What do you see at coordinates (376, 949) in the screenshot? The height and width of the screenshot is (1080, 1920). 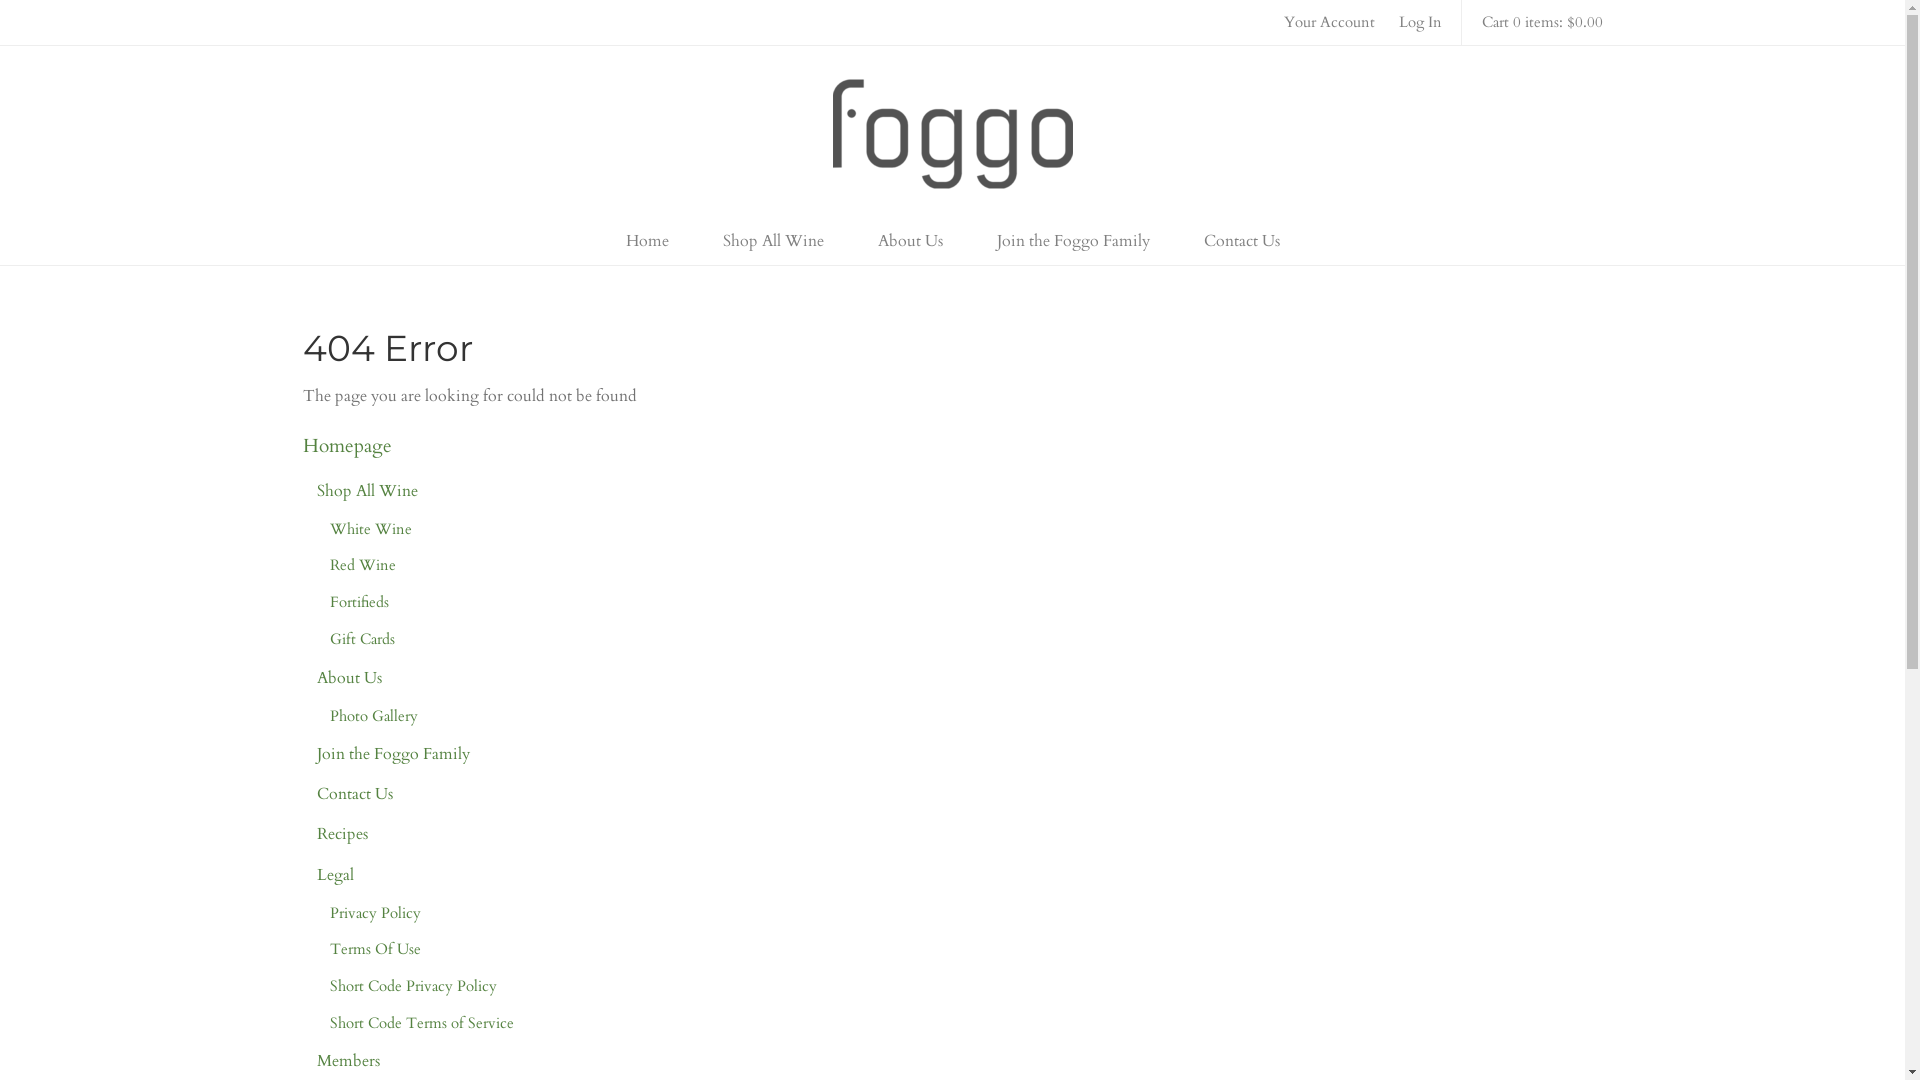 I see `Terms Of Use` at bounding box center [376, 949].